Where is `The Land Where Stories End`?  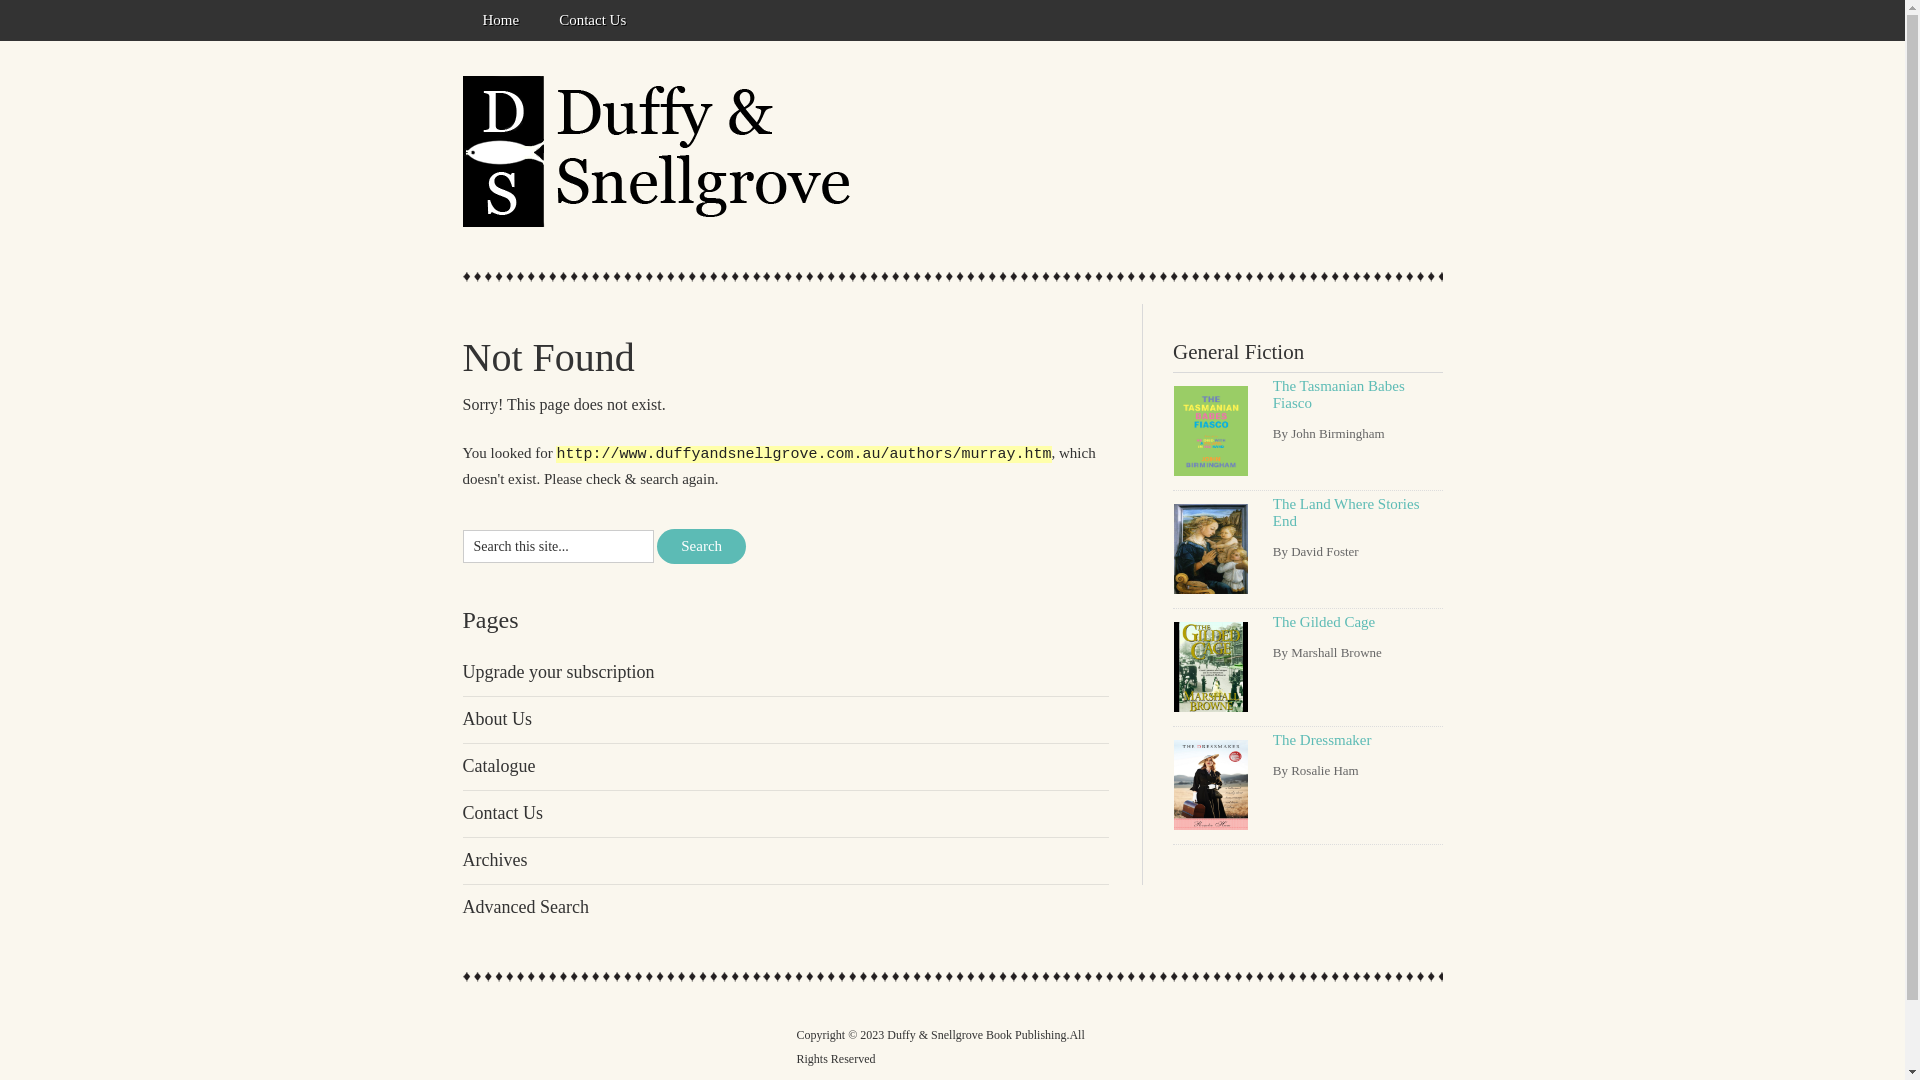 The Land Where Stories End is located at coordinates (1346, 512).